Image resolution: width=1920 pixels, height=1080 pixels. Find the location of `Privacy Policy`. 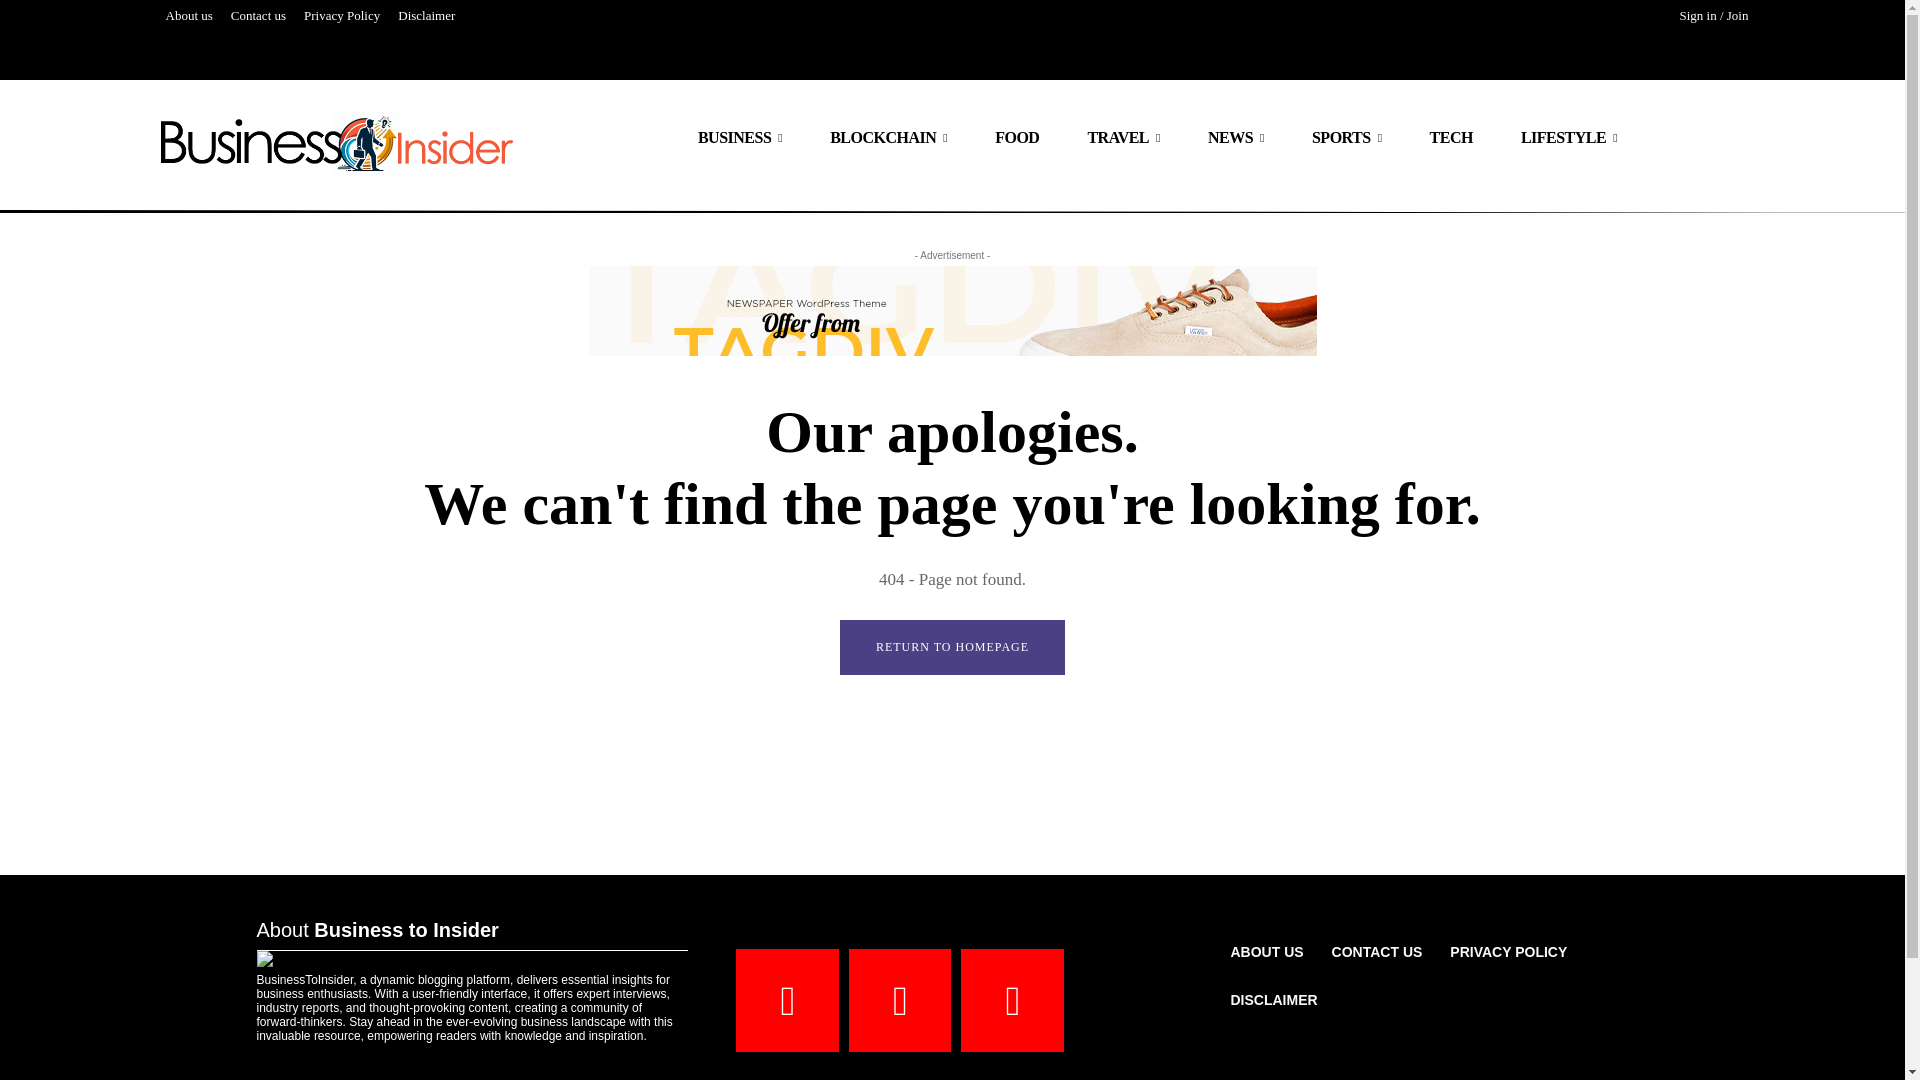

Privacy Policy is located at coordinates (342, 16).